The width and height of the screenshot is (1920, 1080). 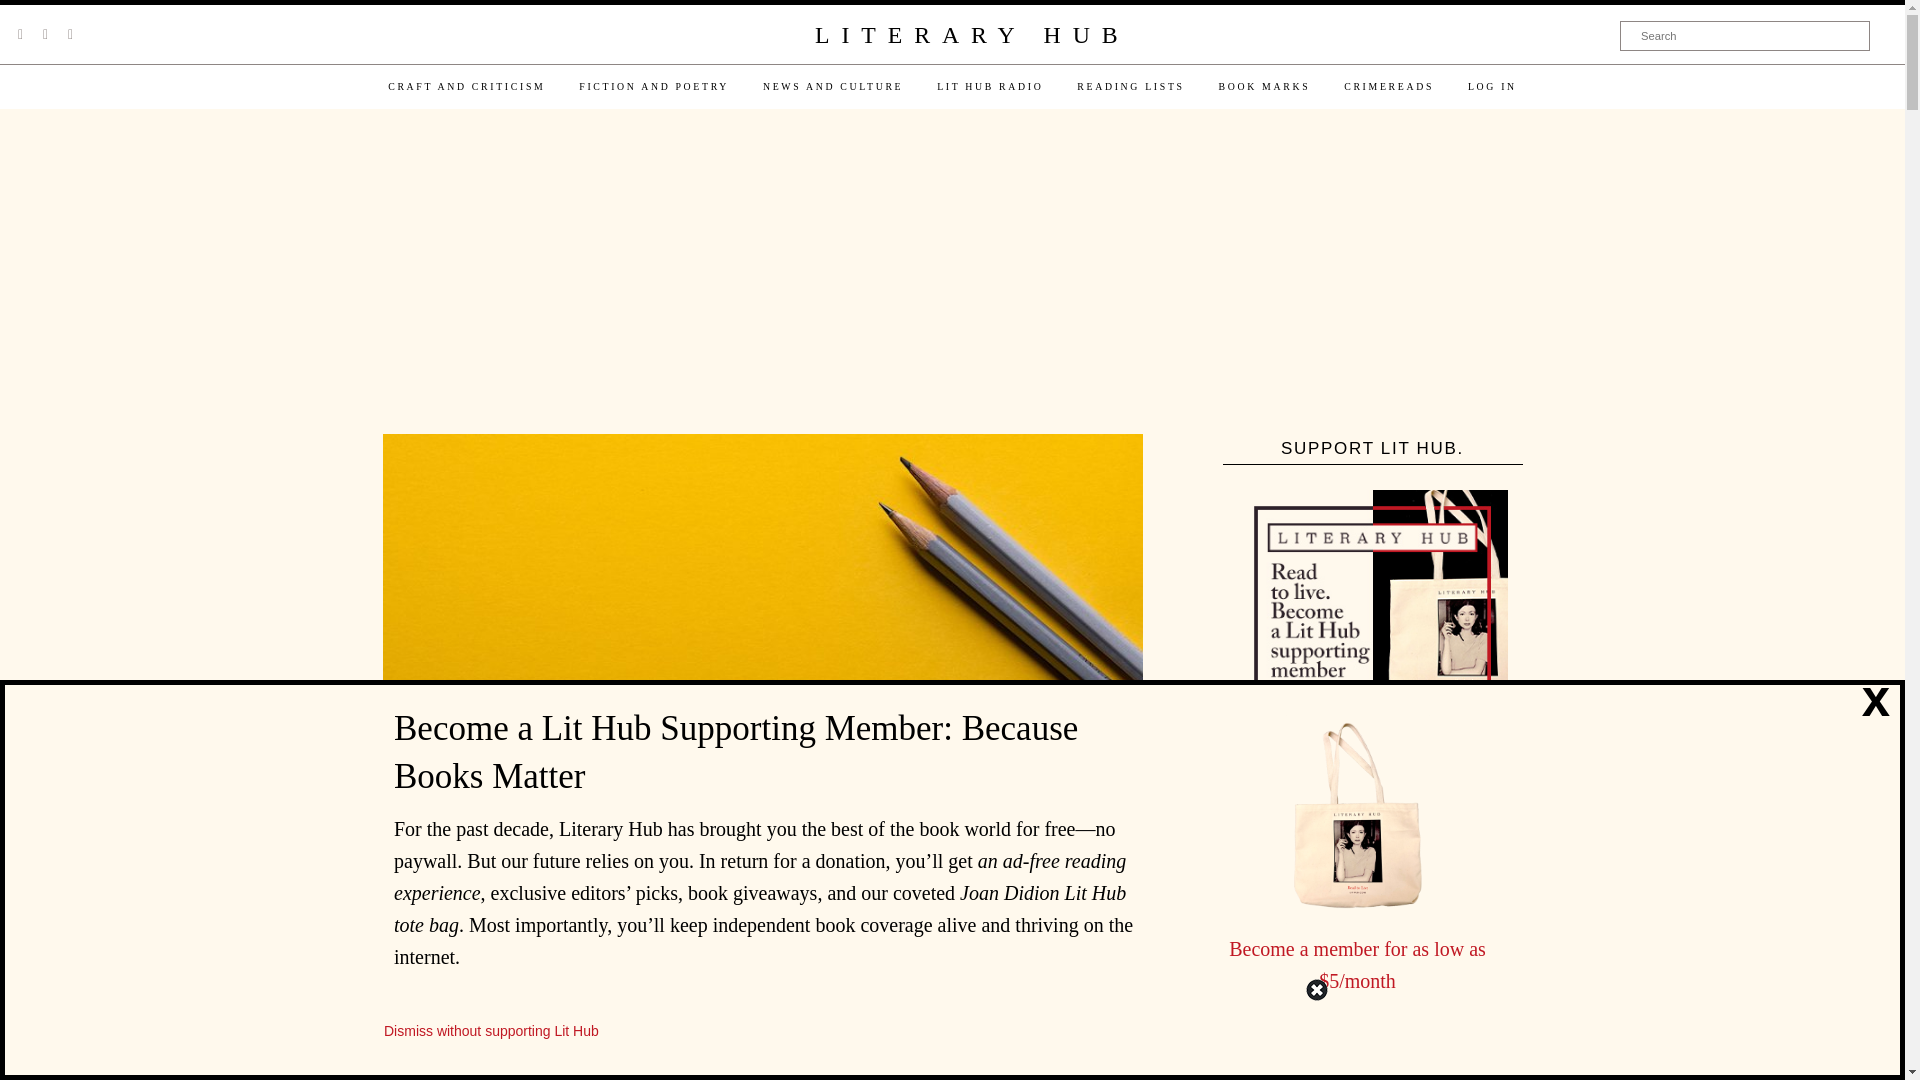 I want to click on NEWS AND CULTURE, so click(x=832, y=86).